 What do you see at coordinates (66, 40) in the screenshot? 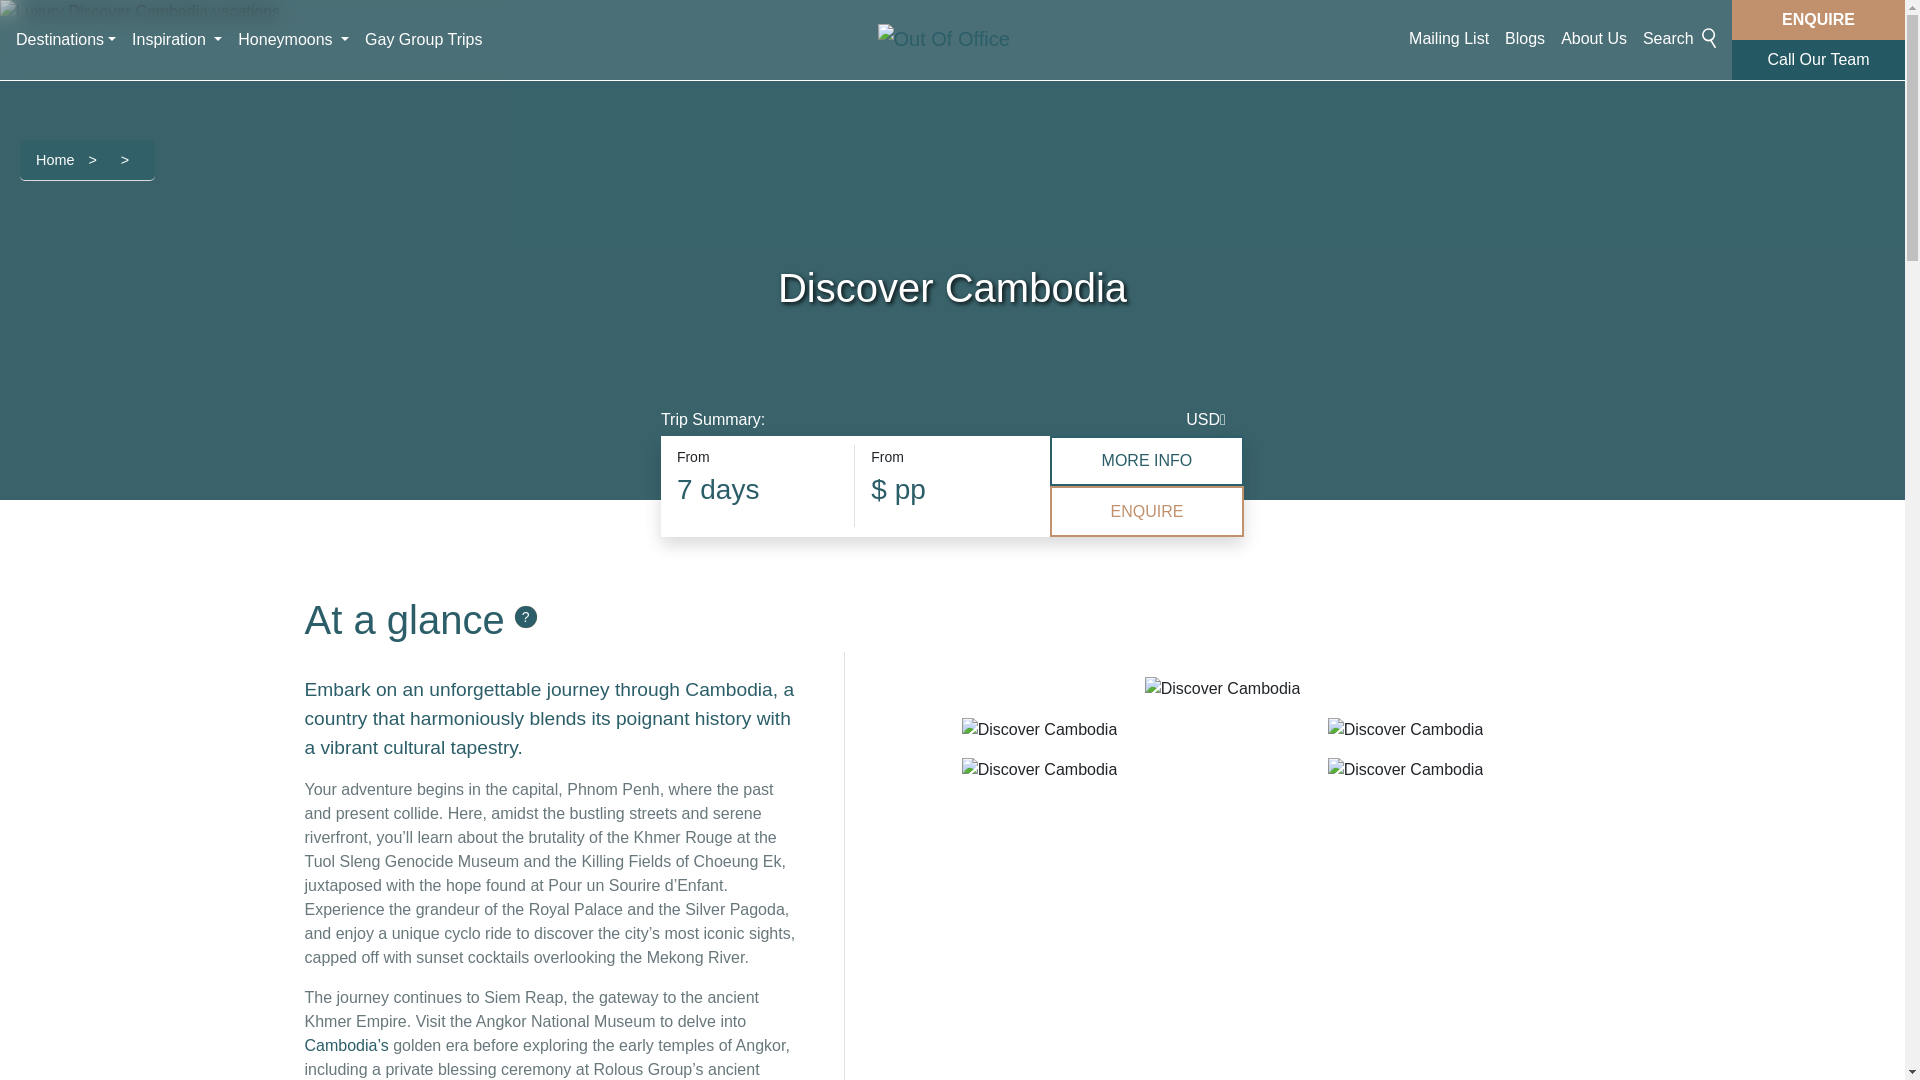
I see `Destinations` at bounding box center [66, 40].